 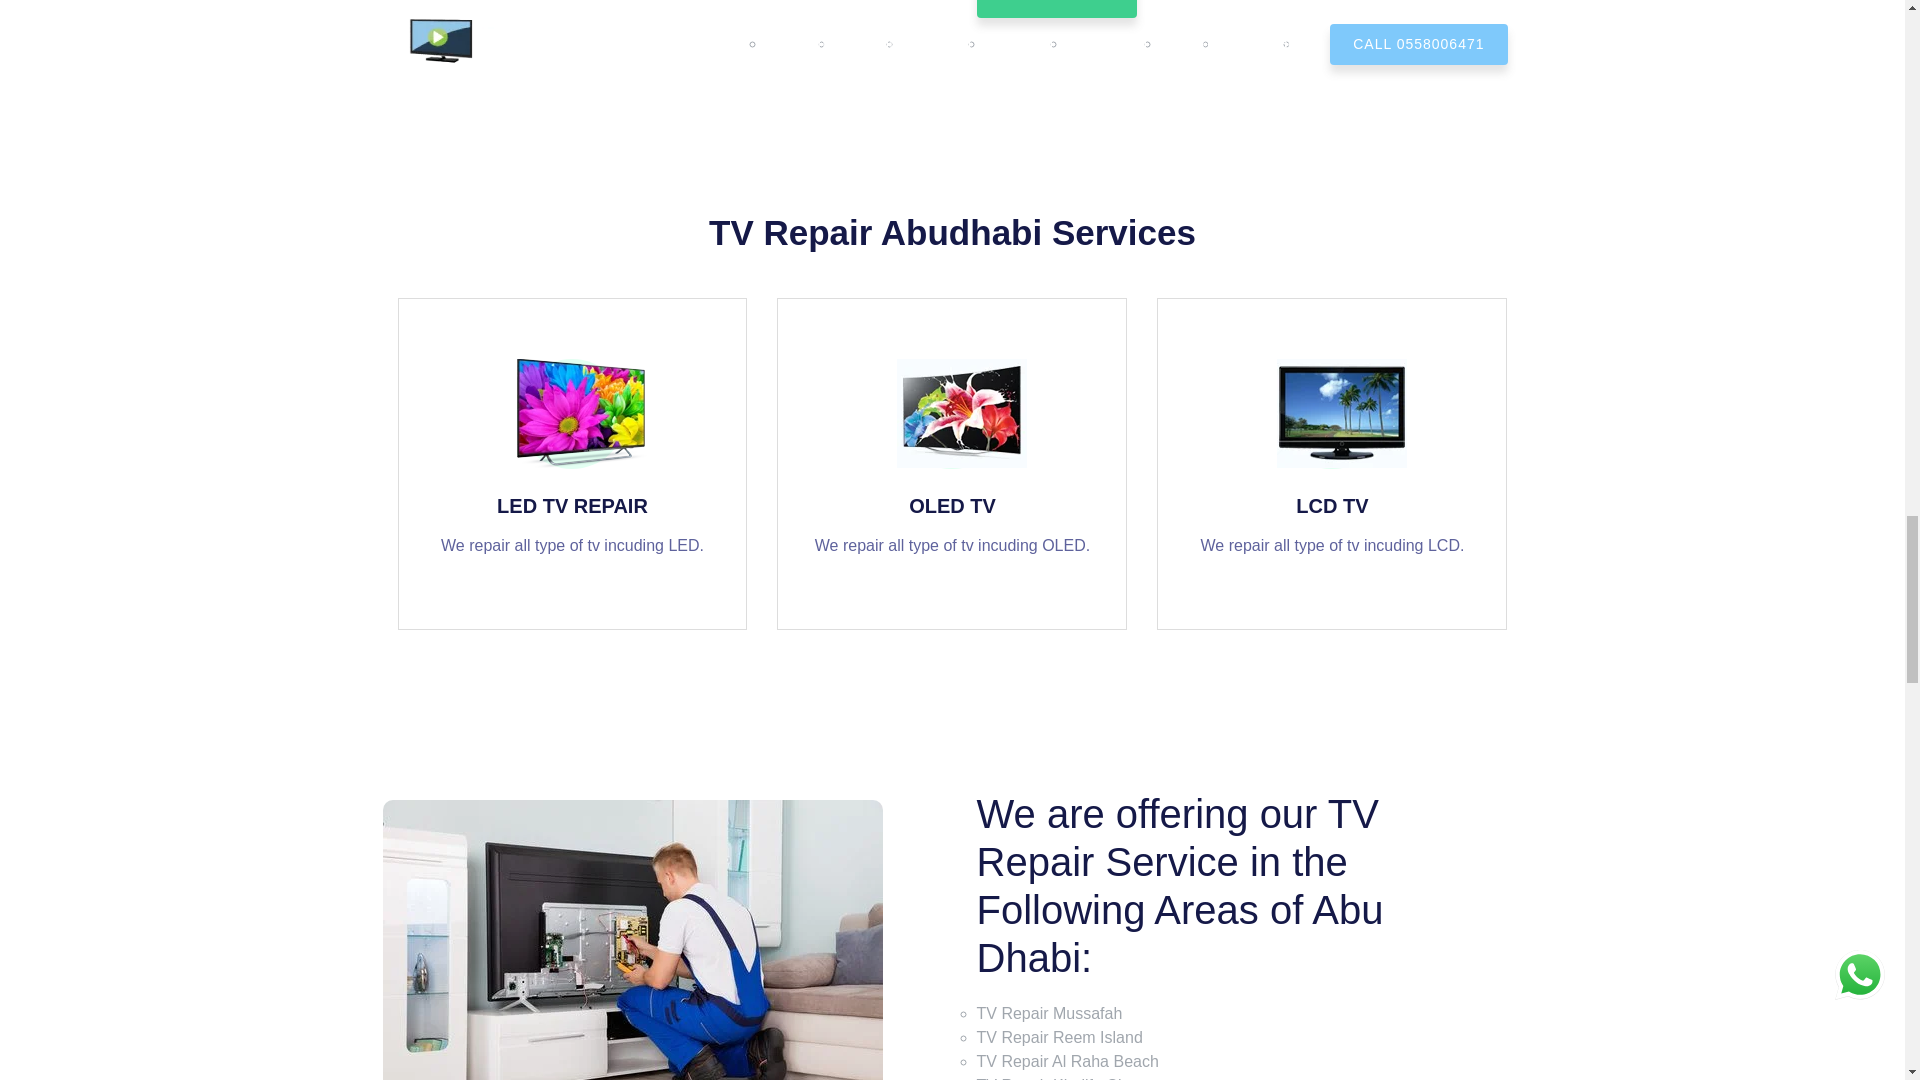 What do you see at coordinates (1056, 9) in the screenshot?
I see `CONTACT US` at bounding box center [1056, 9].